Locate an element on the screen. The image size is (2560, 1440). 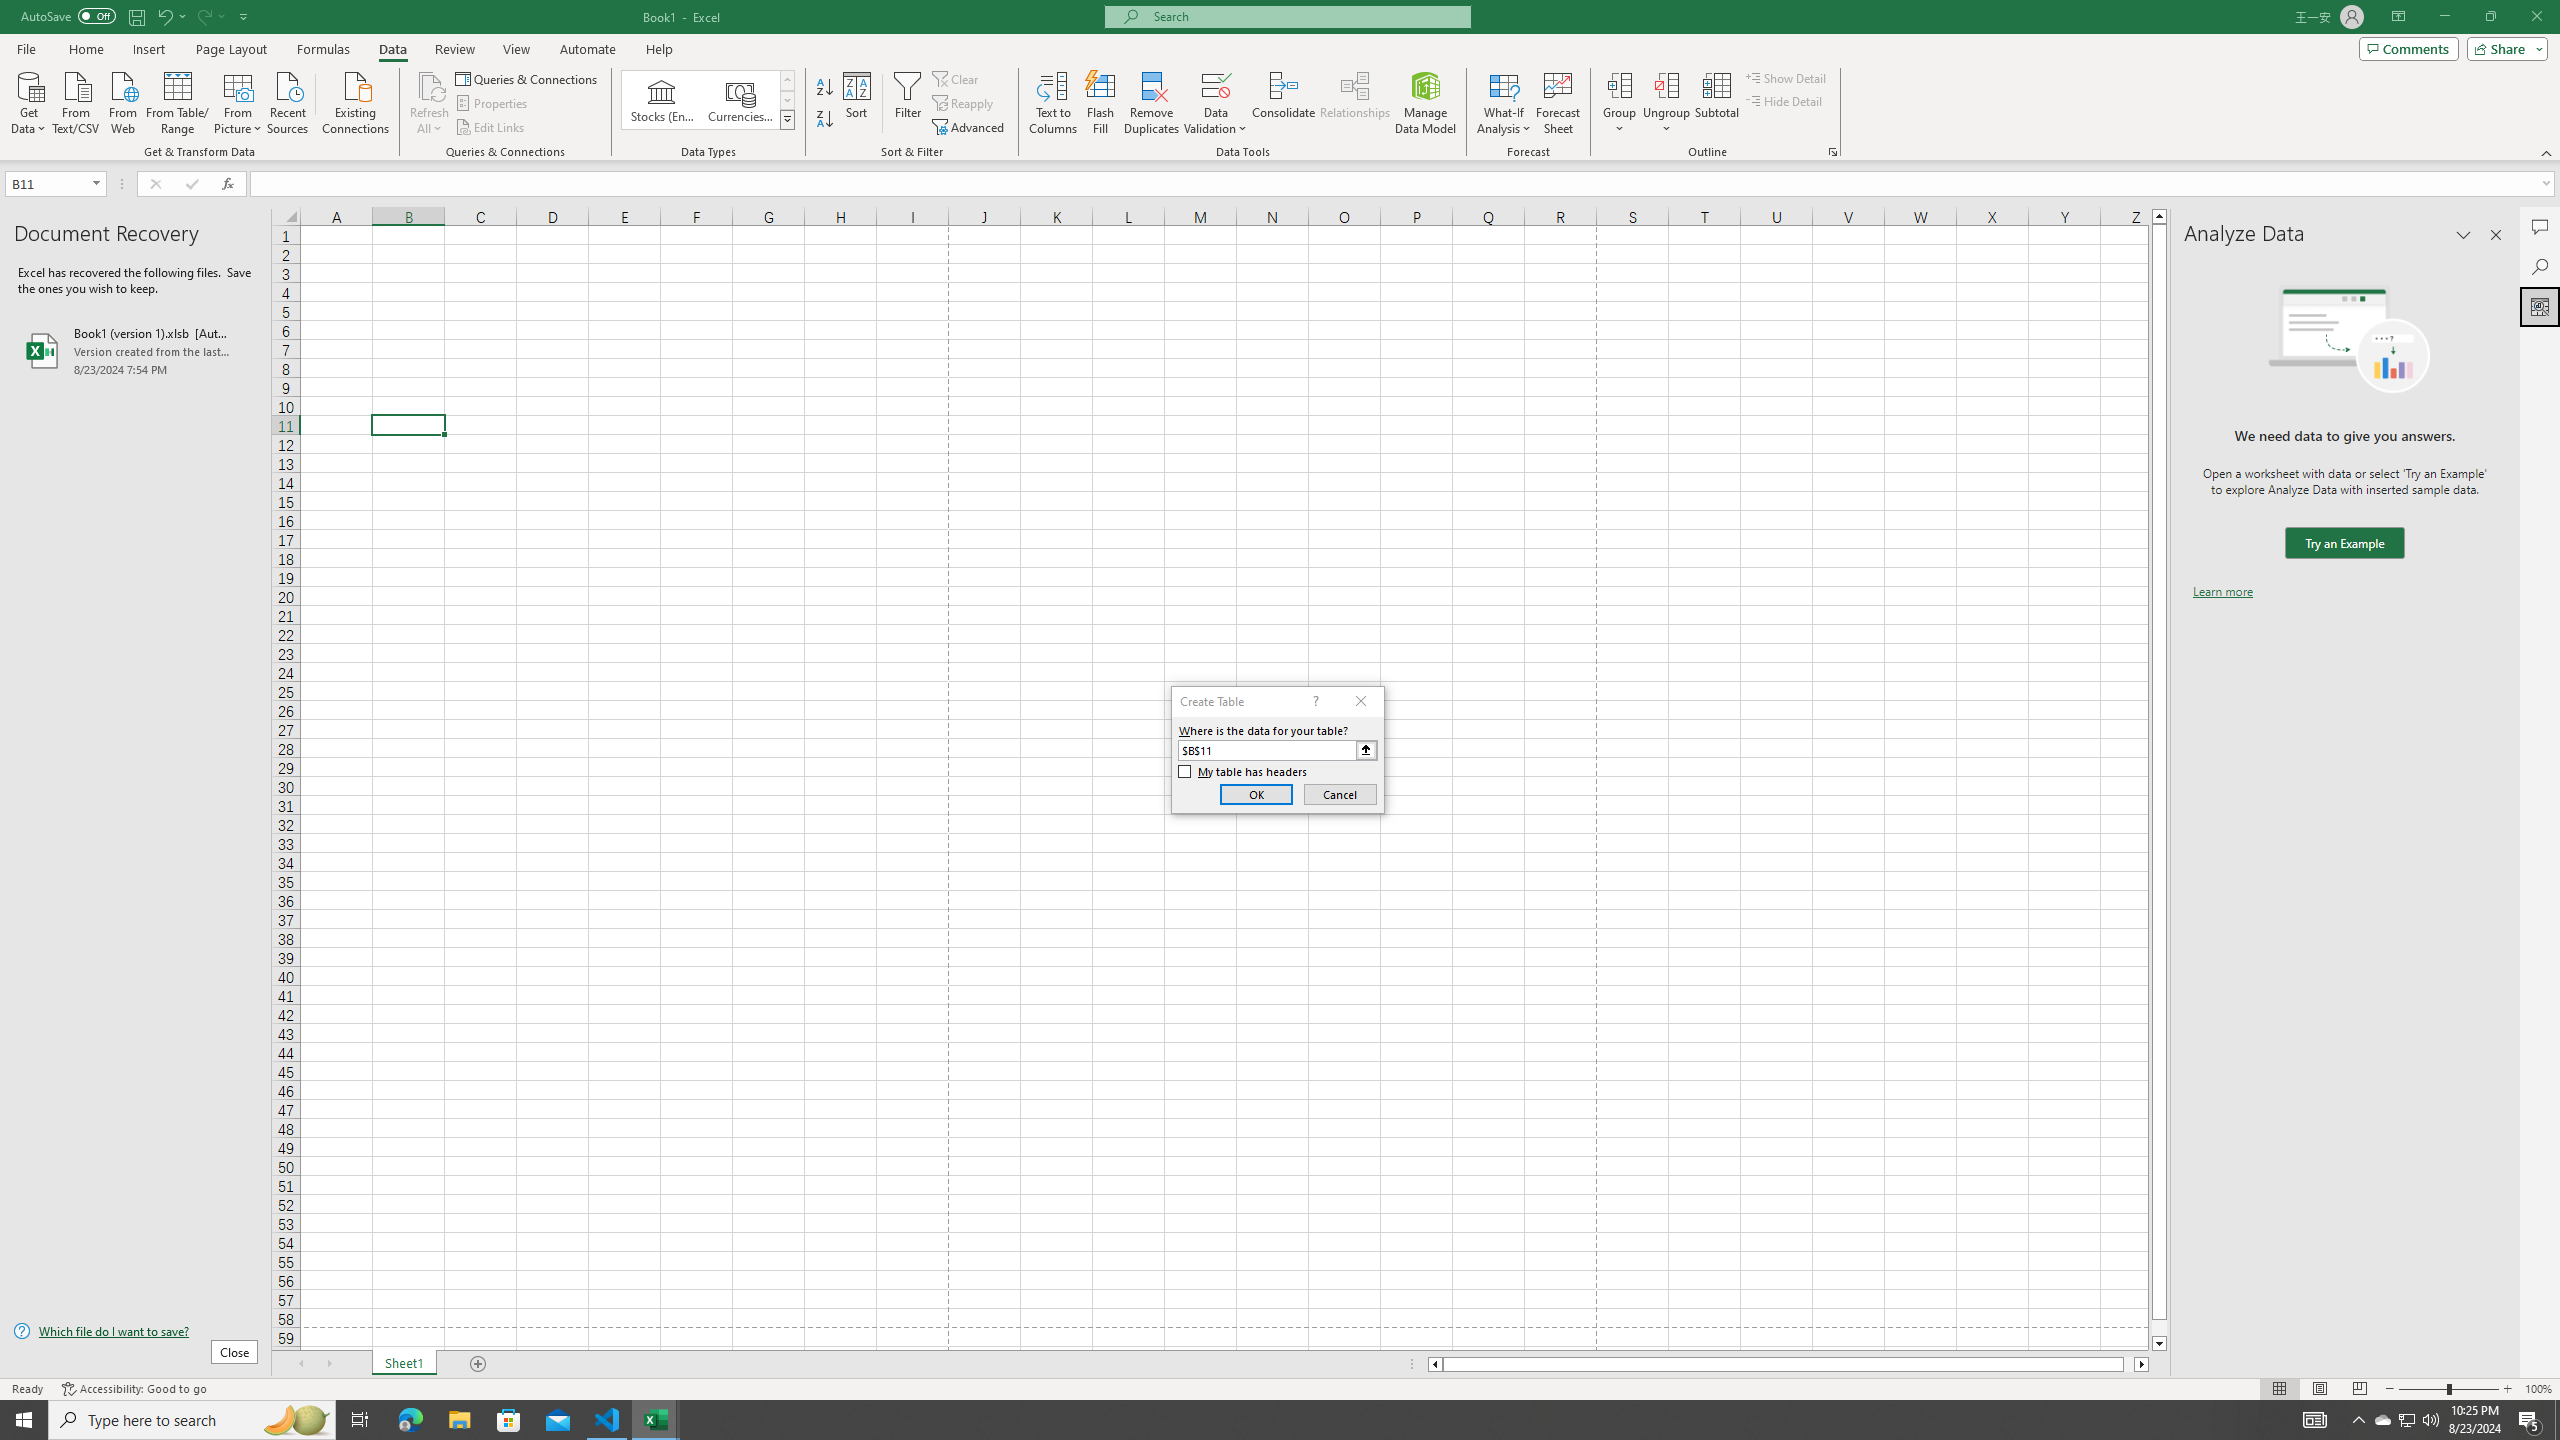
Reapply is located at coordinates (964, 104).